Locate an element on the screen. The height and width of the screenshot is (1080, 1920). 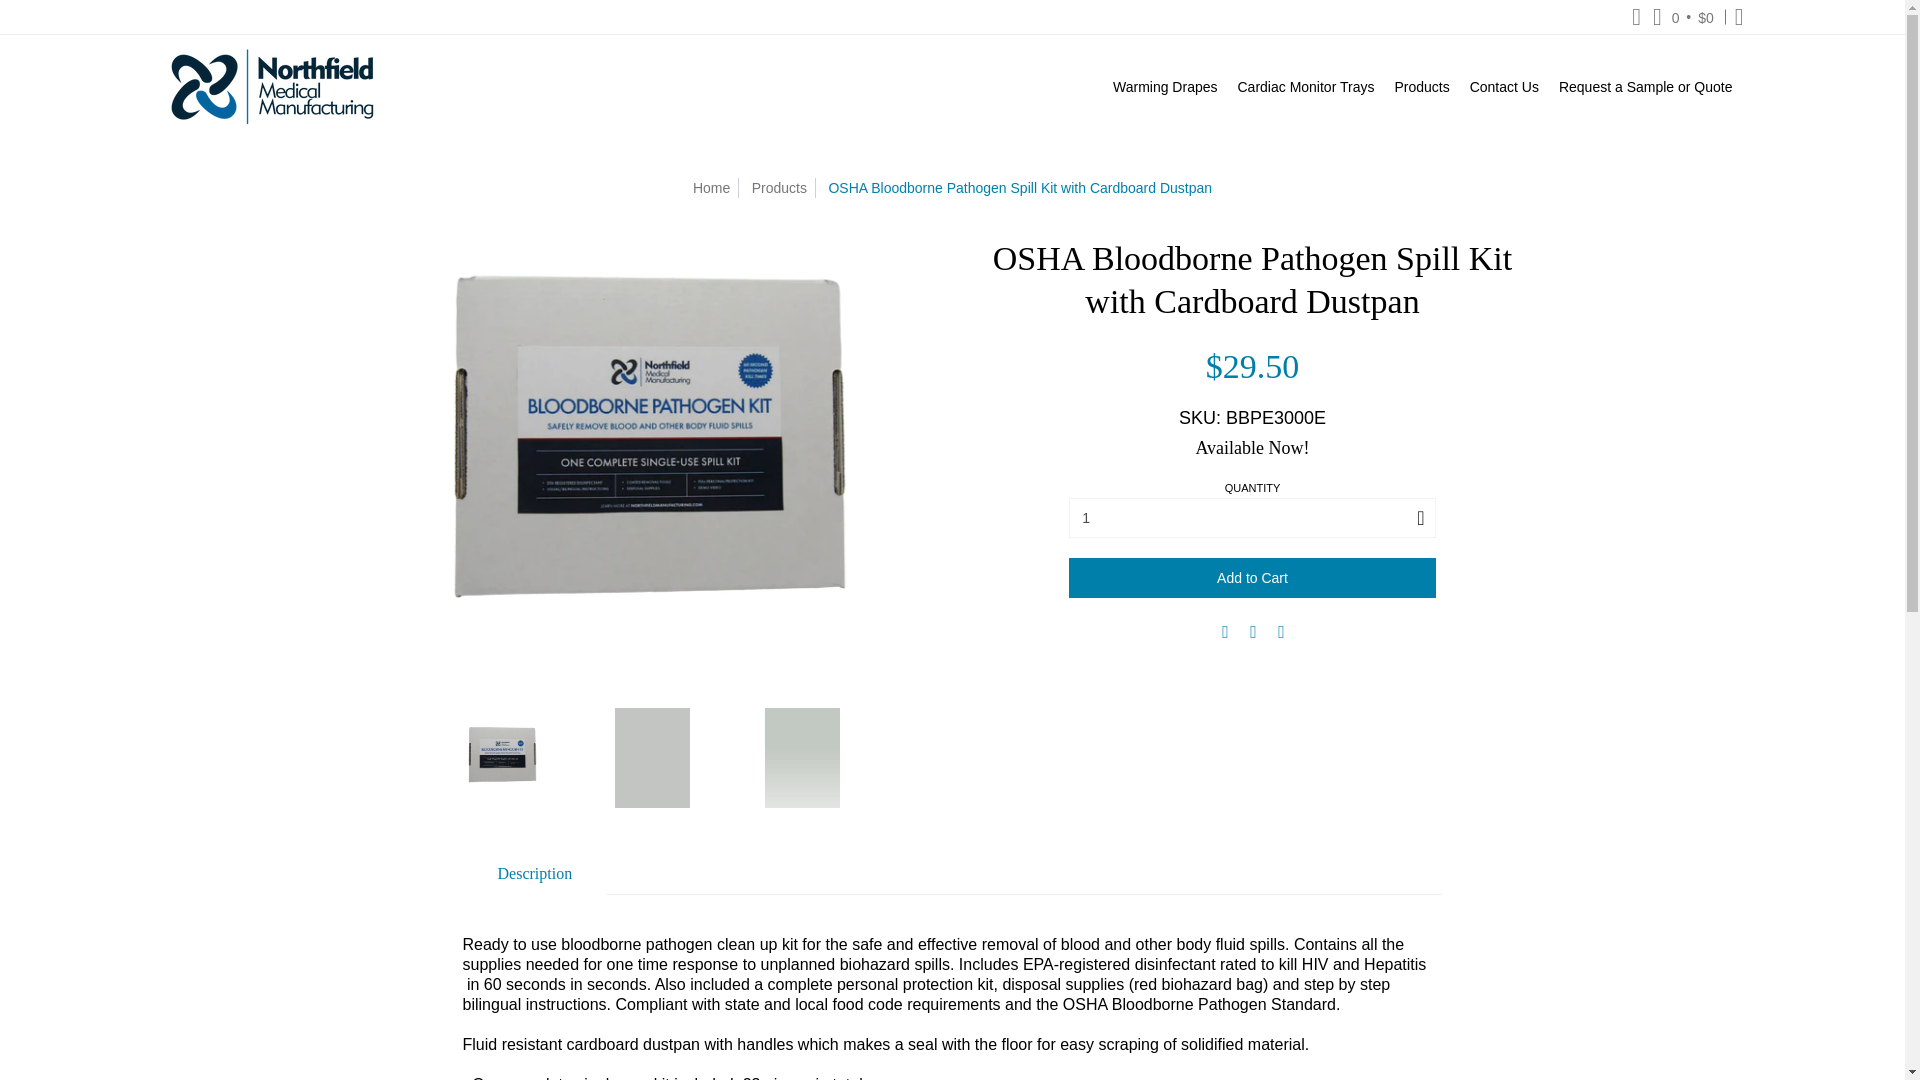
Contact Us is located at coordinates (1504, 86).